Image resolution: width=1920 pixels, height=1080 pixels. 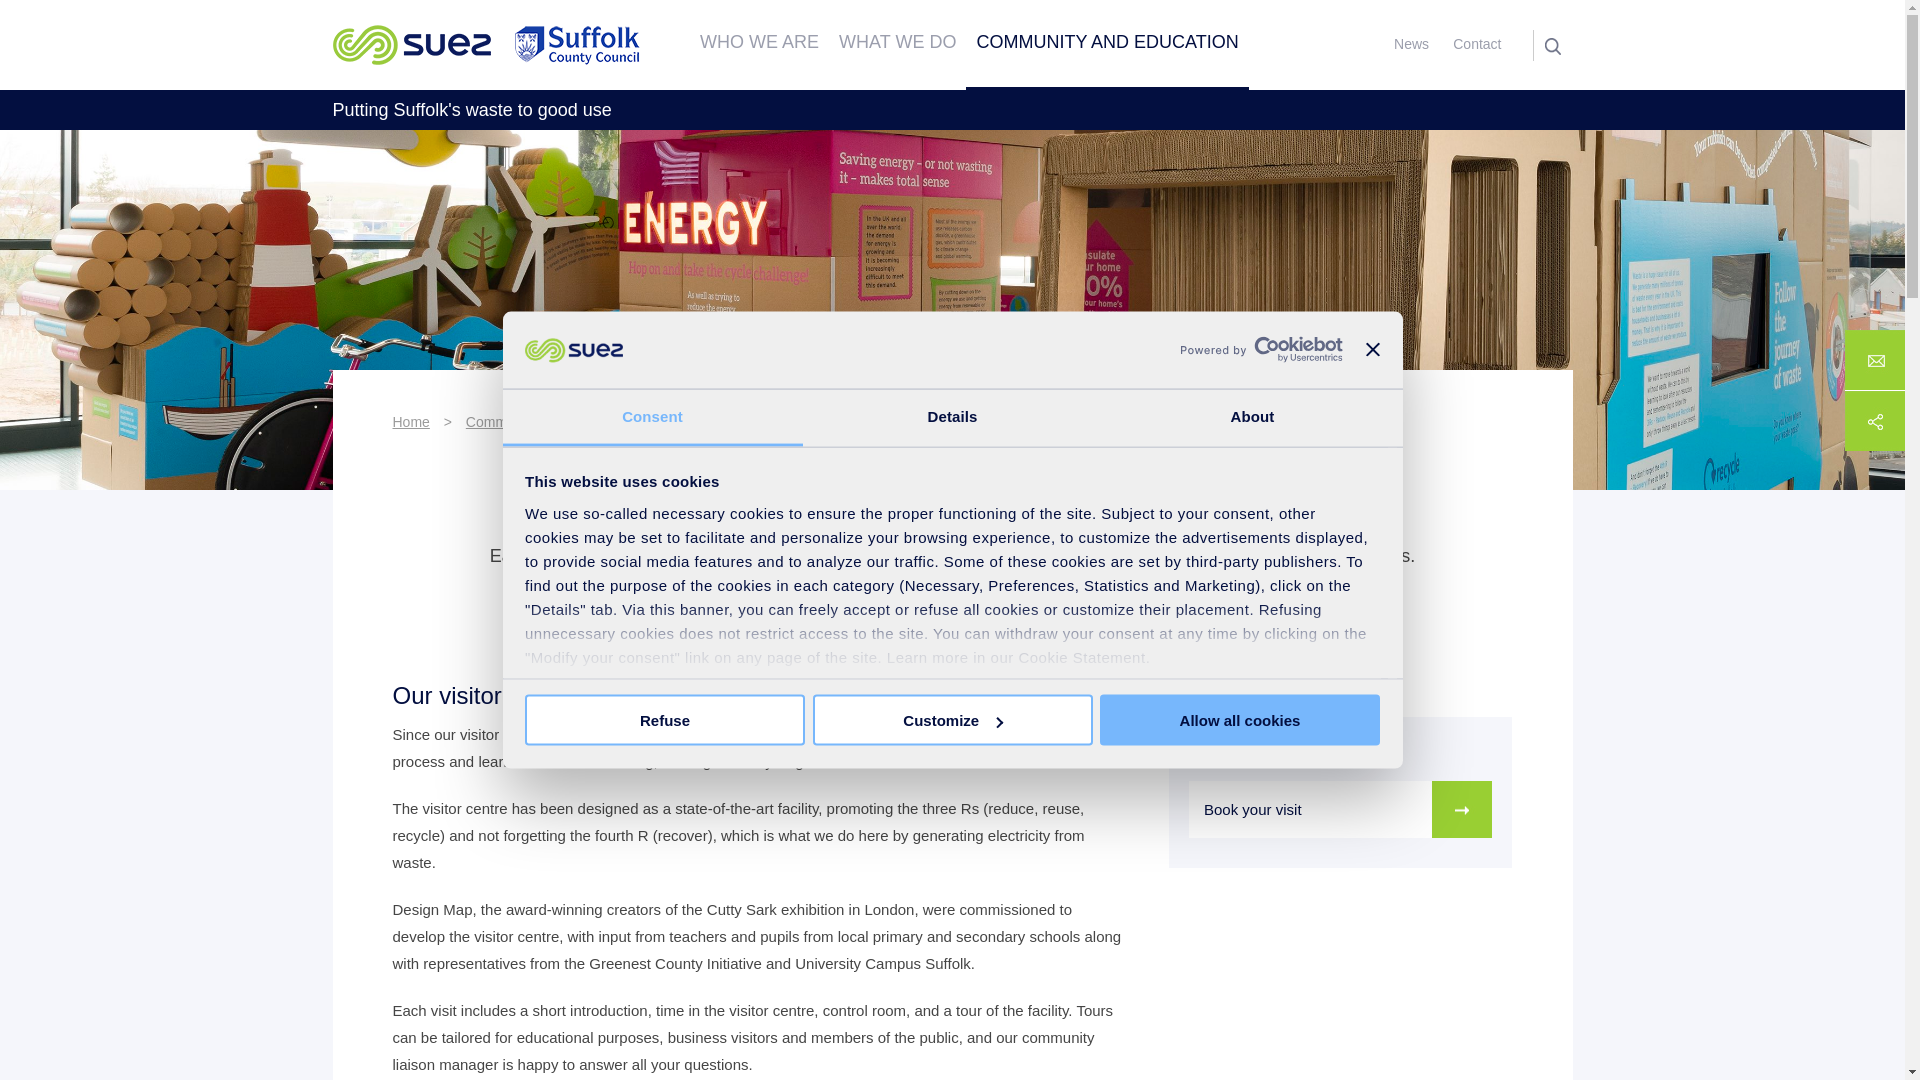 I want to click on Consent, so click(x=652, y=417).